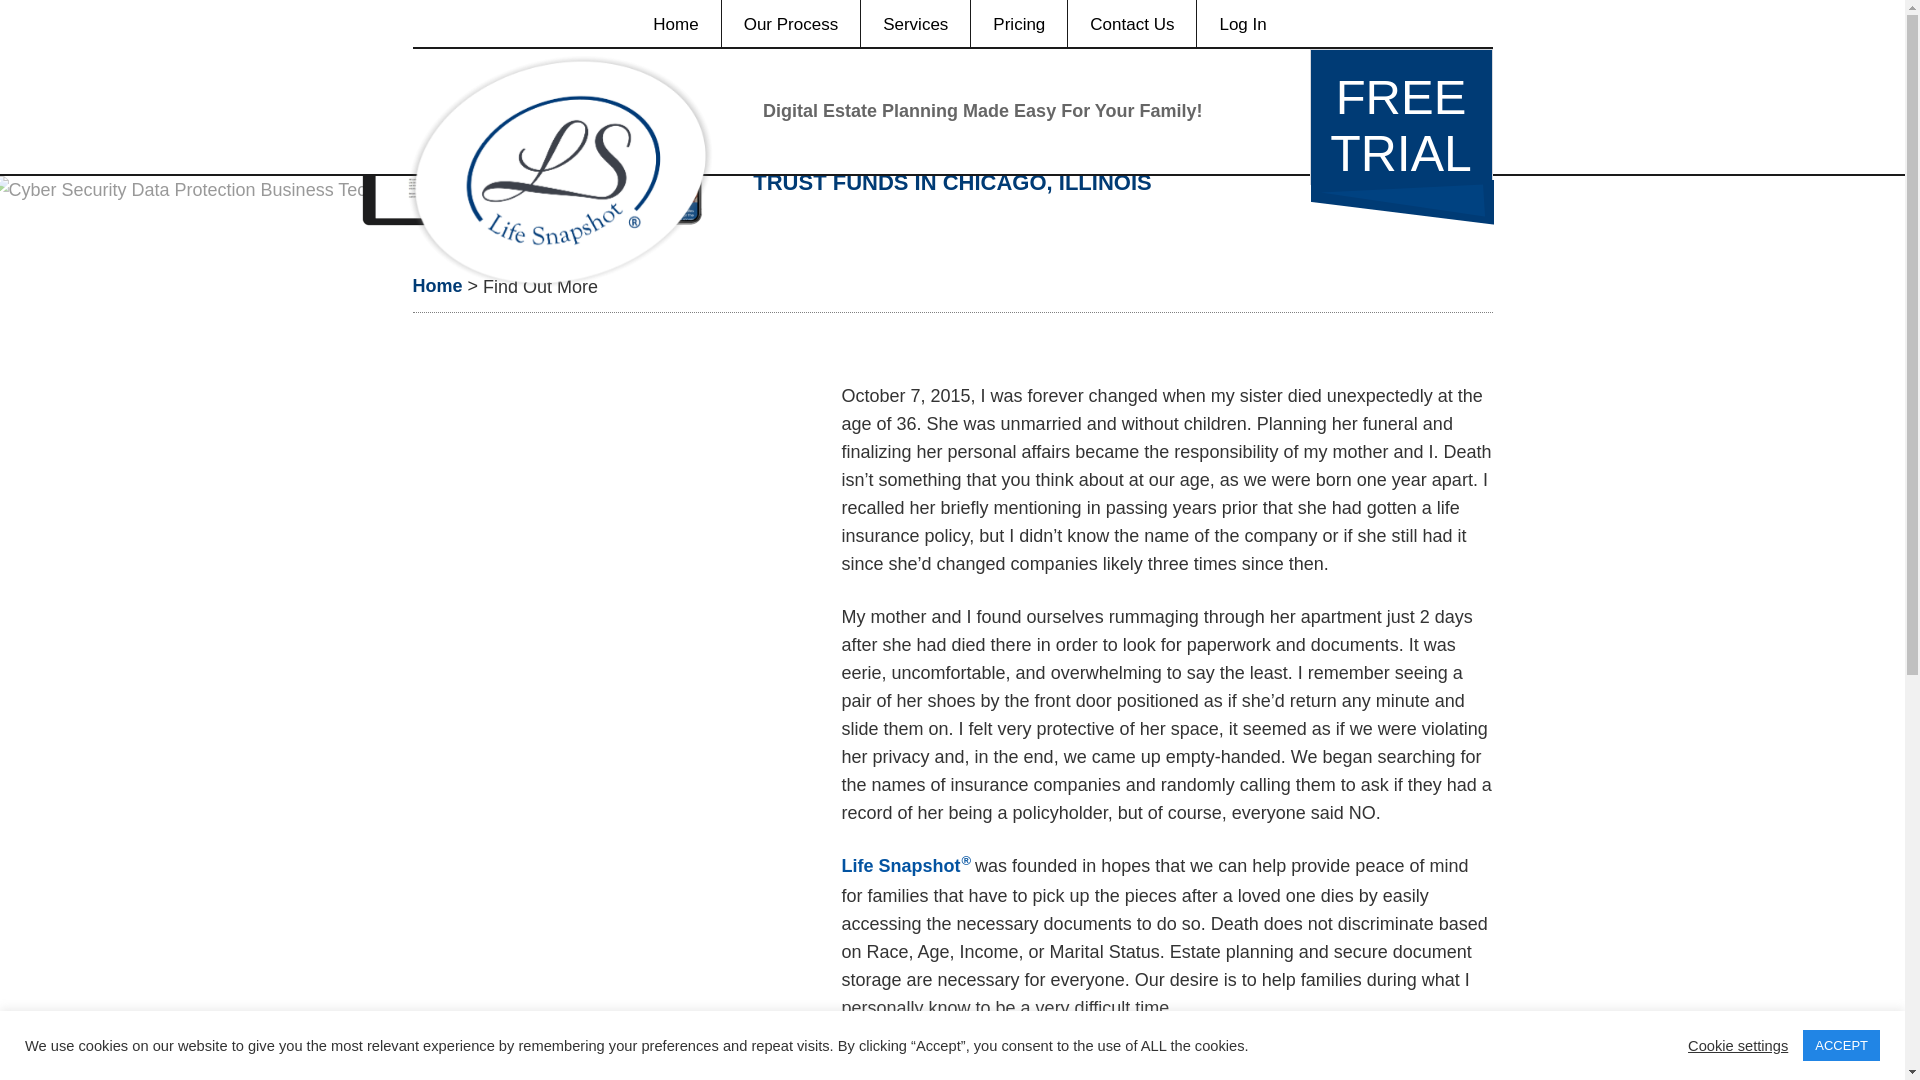  What do you see at coordinates (676, 24) in the screenshot?
I see `Home` at bounding box center [676, 24].